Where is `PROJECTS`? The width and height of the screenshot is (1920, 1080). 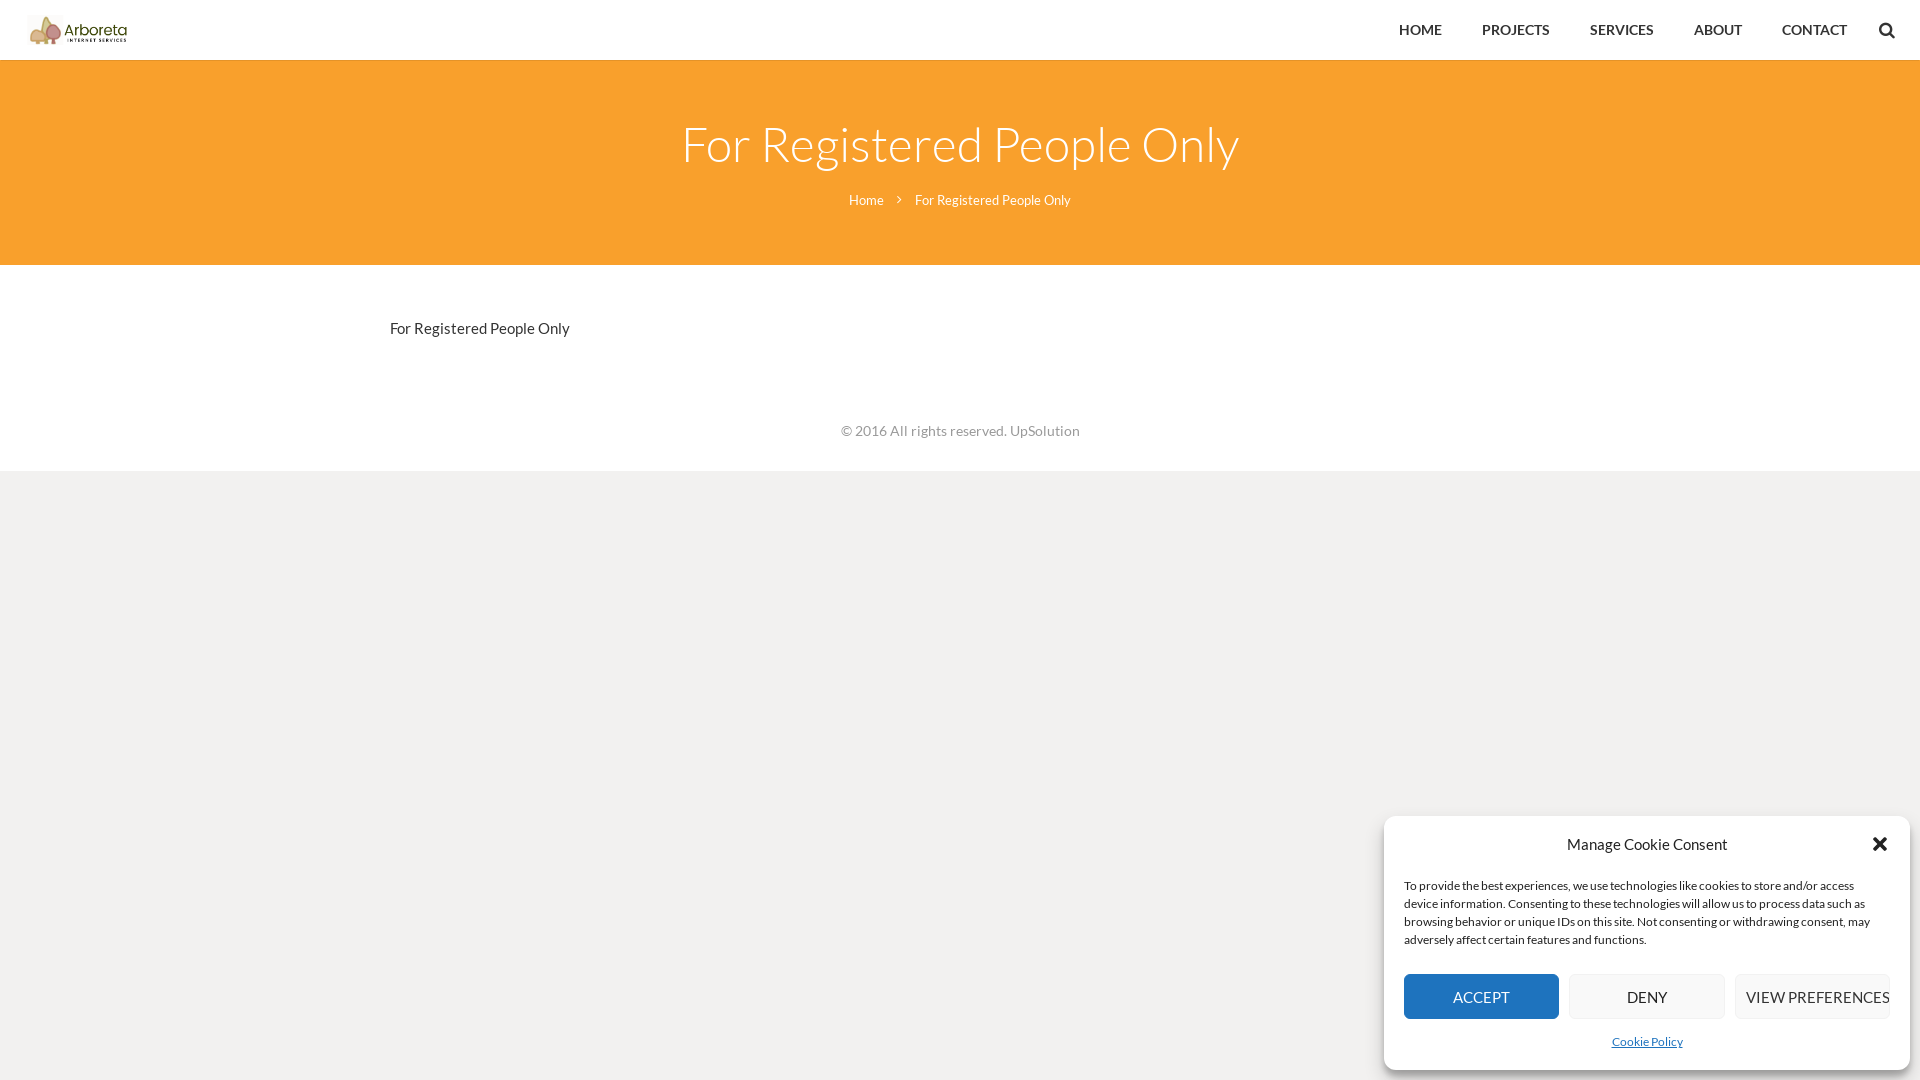
PROJECTS is located at coordinates (1516, 30).